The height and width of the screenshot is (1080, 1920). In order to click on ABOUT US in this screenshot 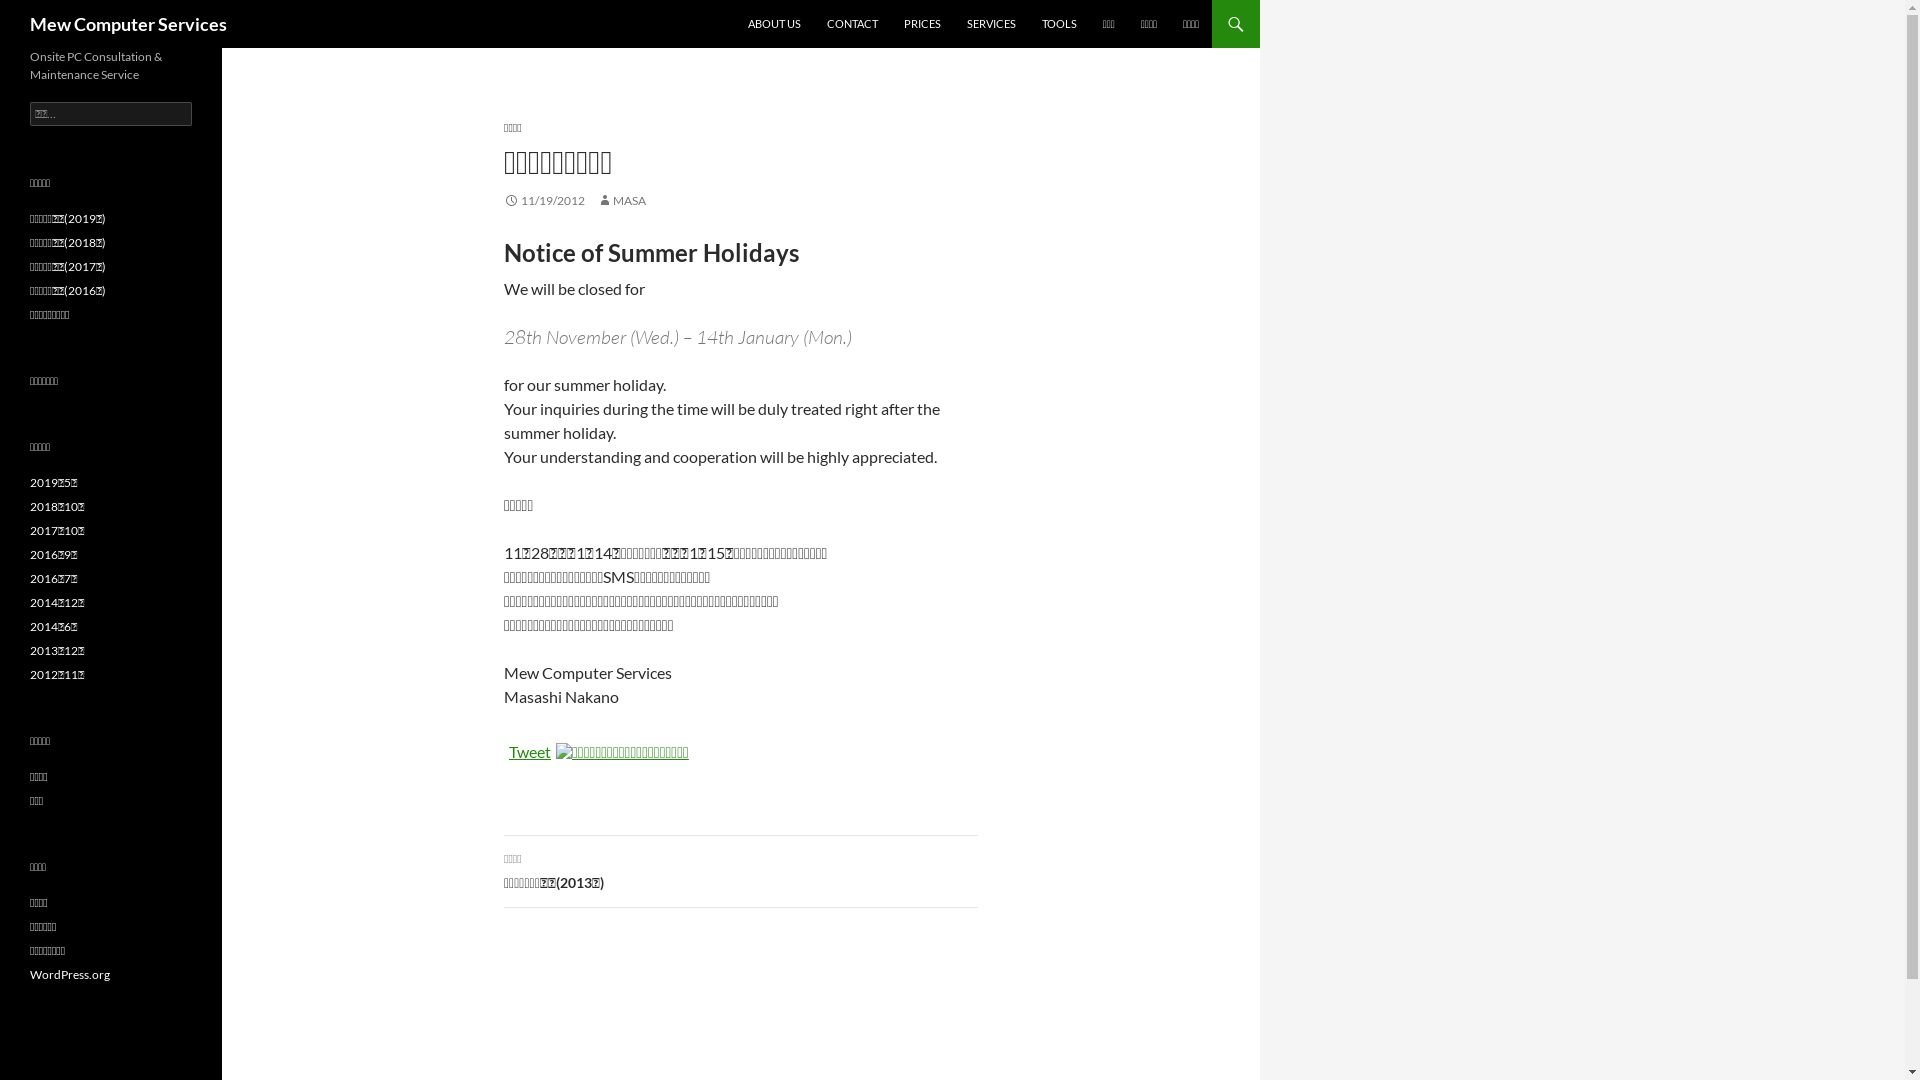, I will do `click(774, 24)`.